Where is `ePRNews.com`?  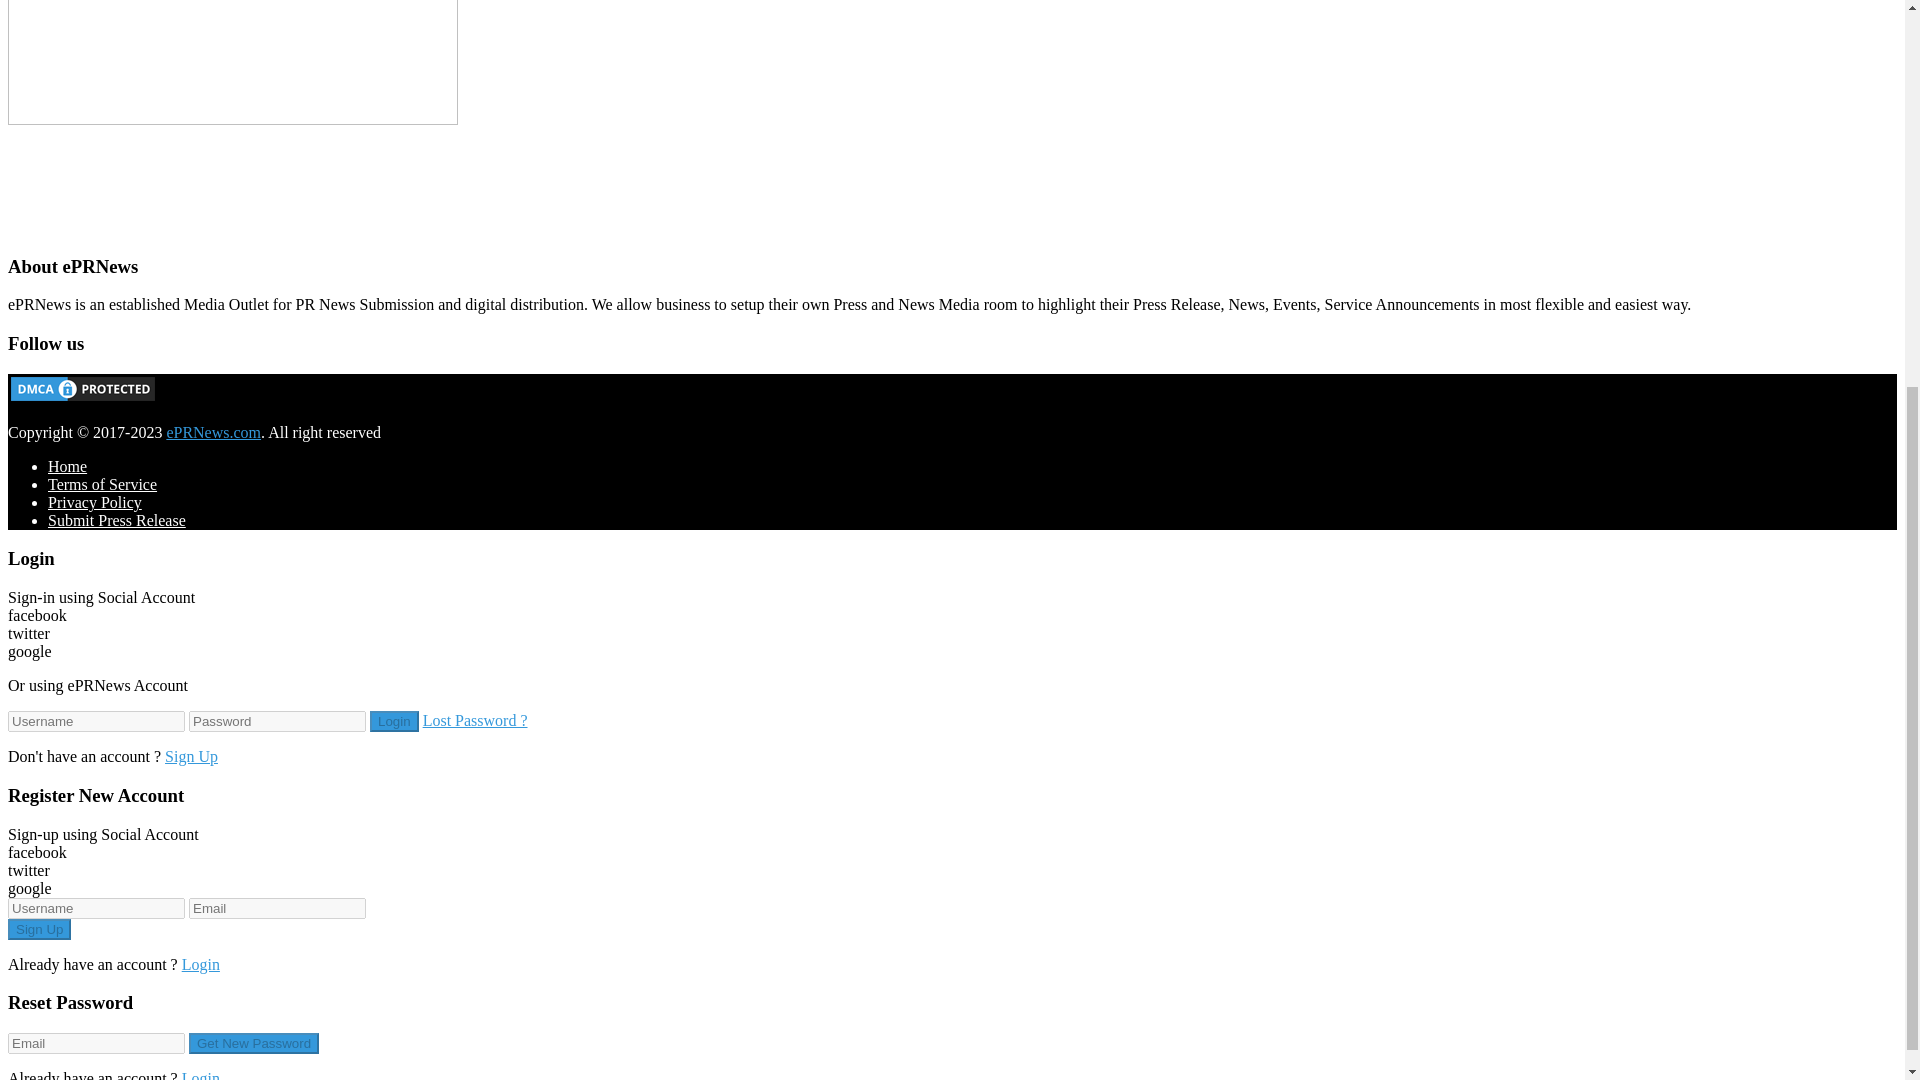 ePRNews.com is located at coordinates (213, 432).